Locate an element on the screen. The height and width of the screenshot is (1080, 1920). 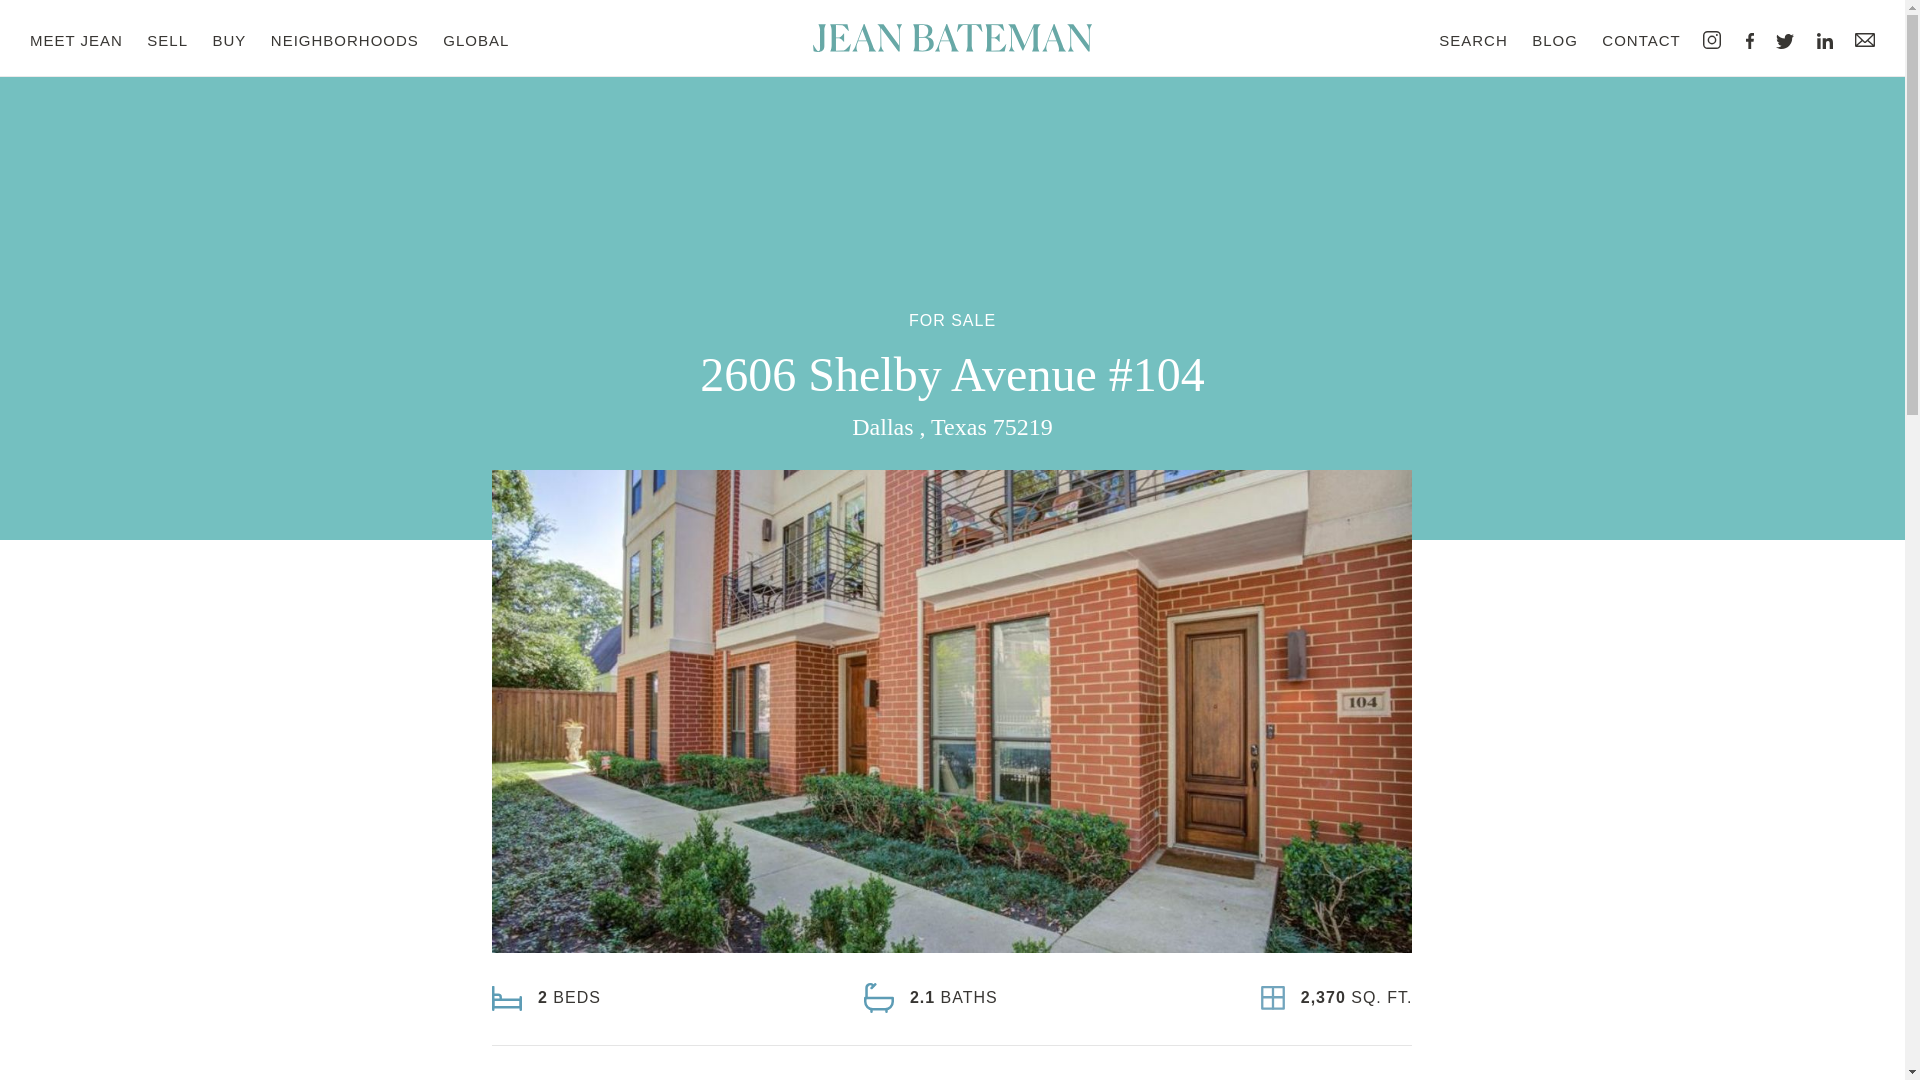
MEET JEAN is located at coordinates (76, 40).